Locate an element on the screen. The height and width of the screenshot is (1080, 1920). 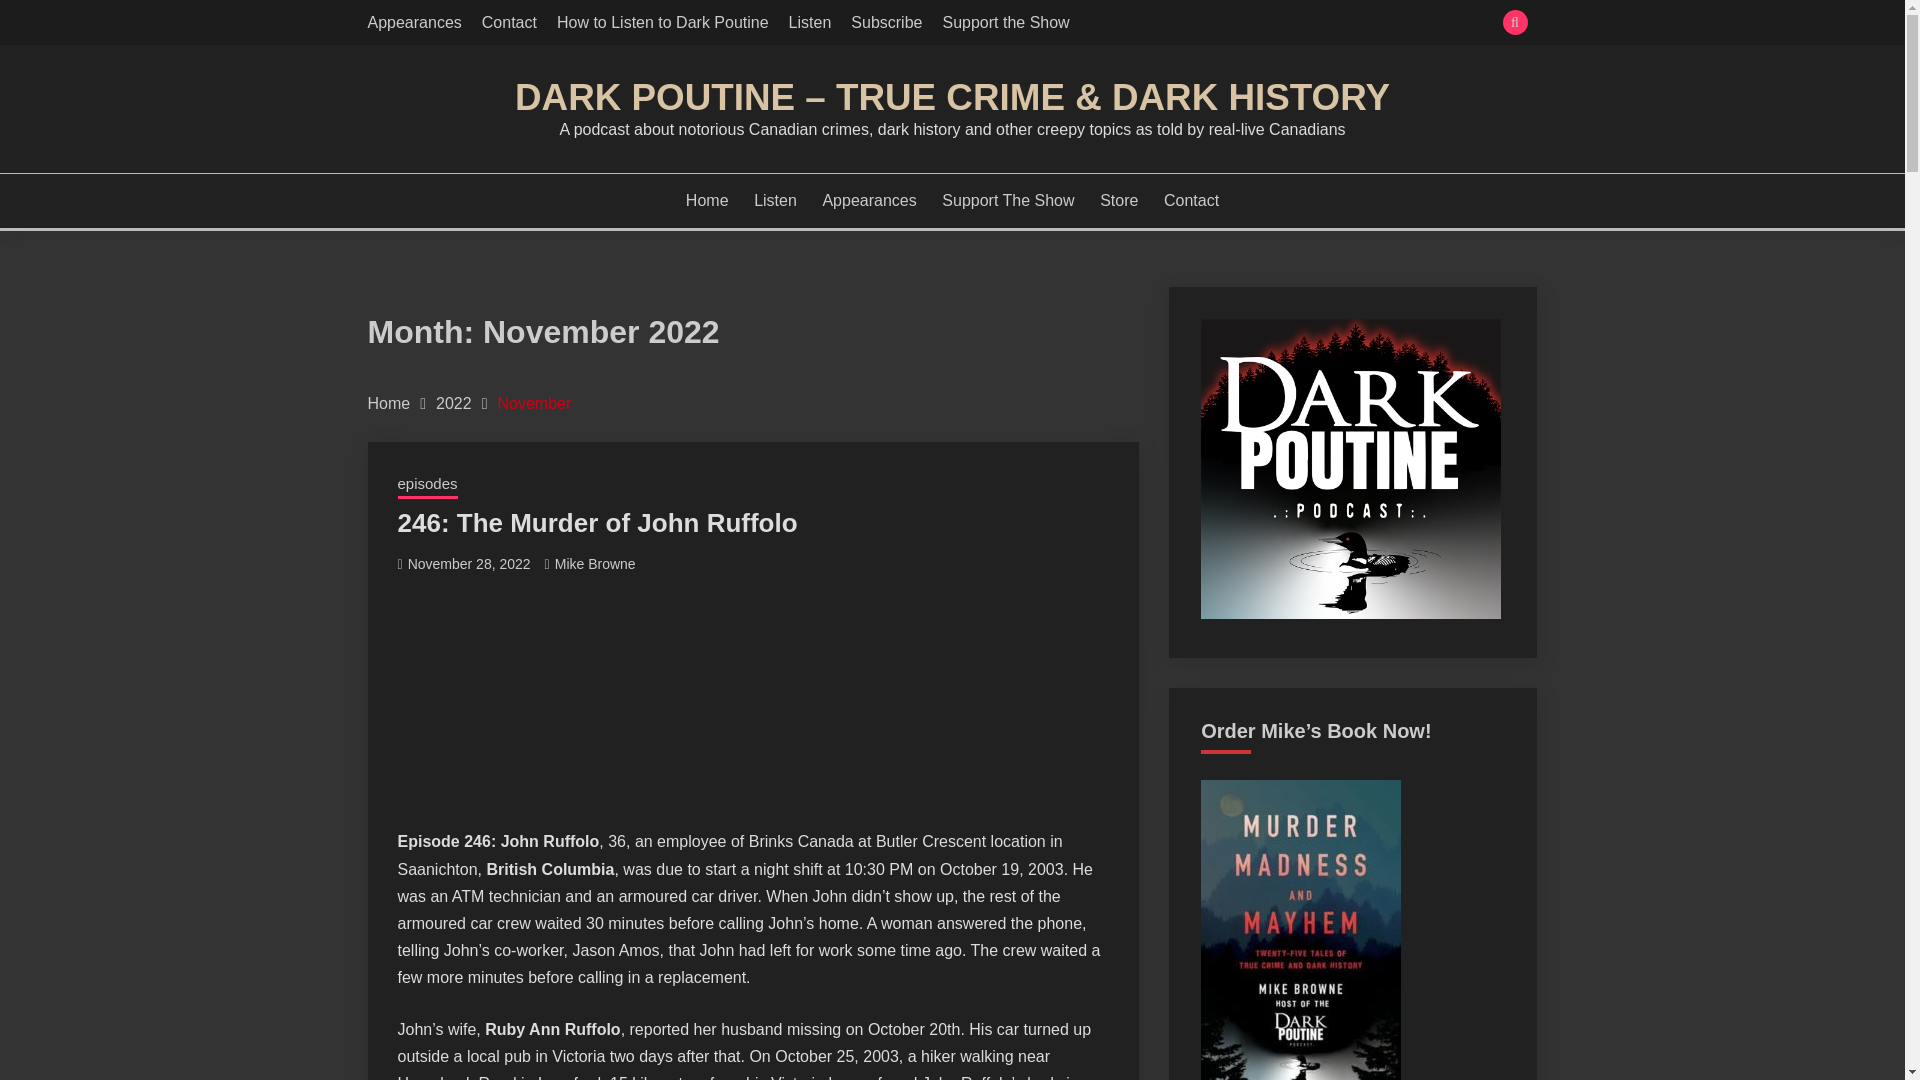
Contact is located at coordinates (509, 22).